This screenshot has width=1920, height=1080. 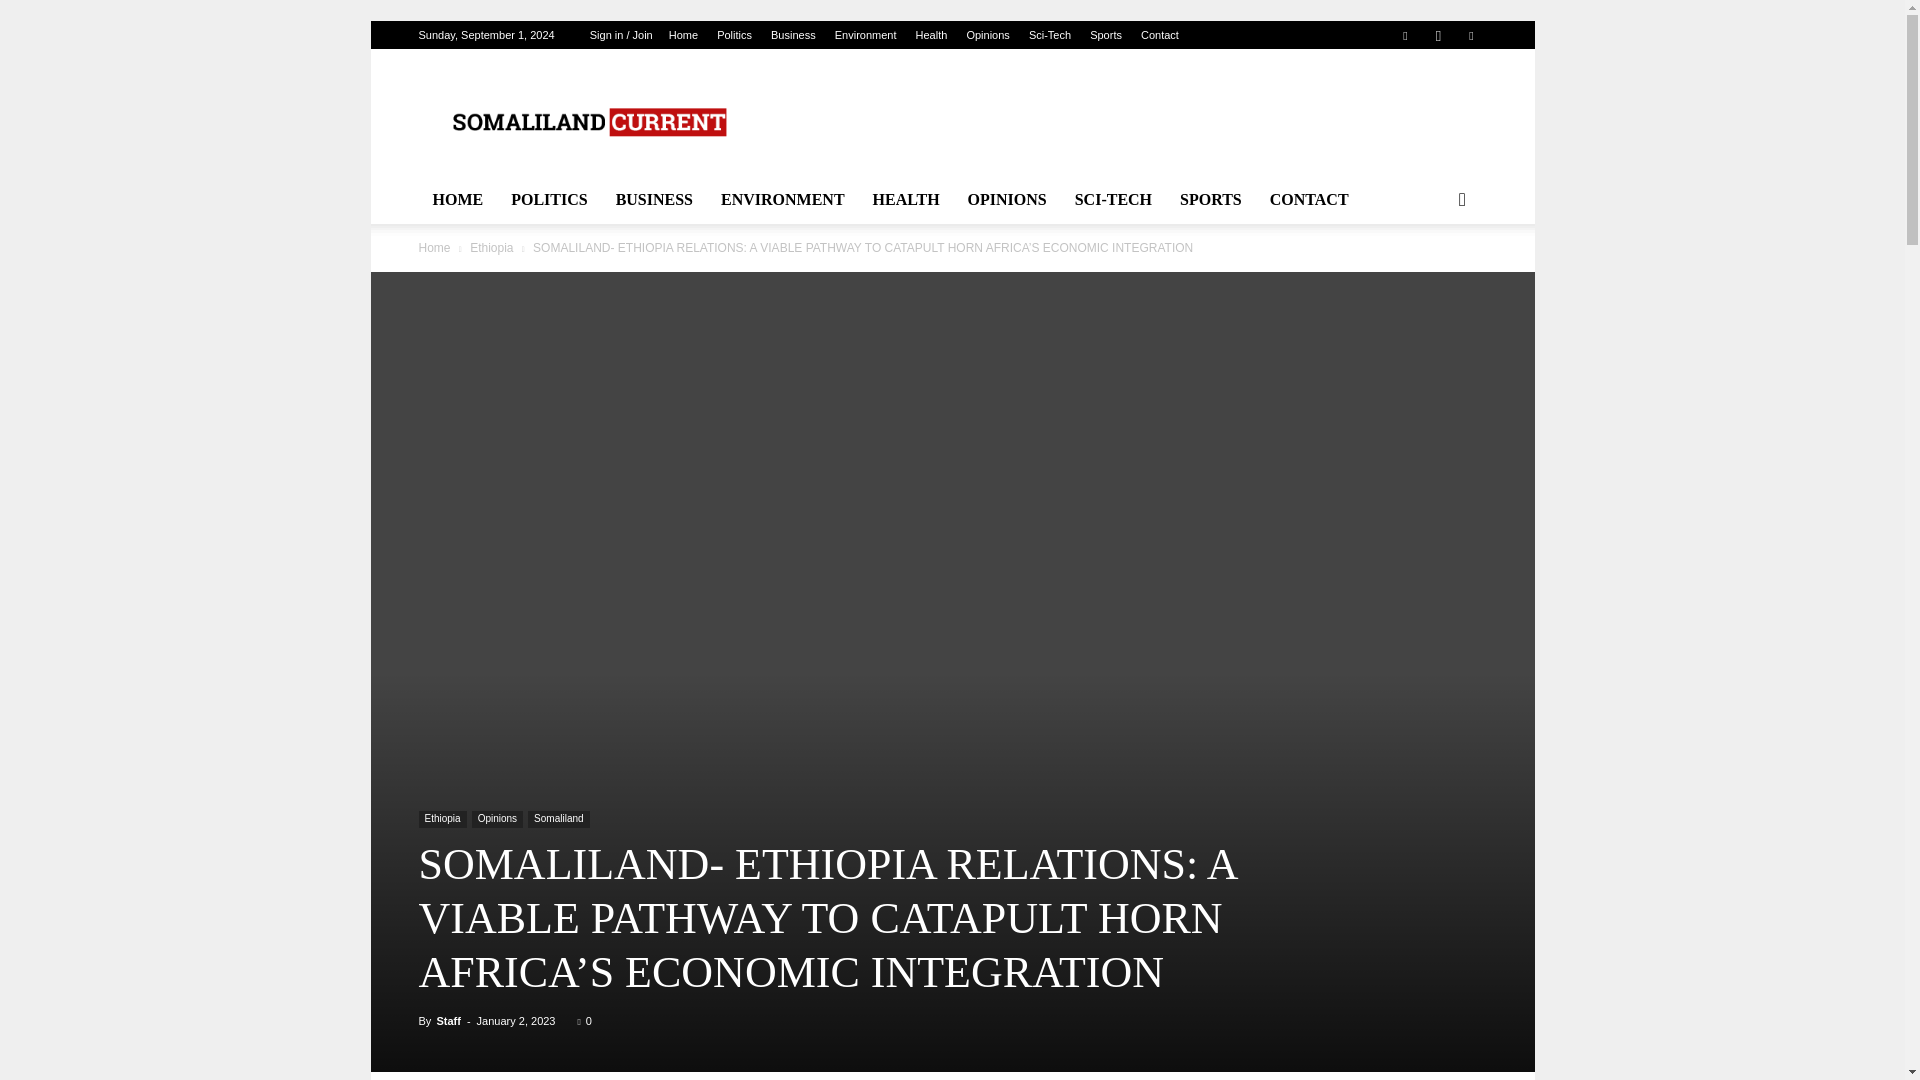 What do you see at coordinates (1405, 34) in the screenshot?
I see `Facebook` at bounding box center [1405, 34].